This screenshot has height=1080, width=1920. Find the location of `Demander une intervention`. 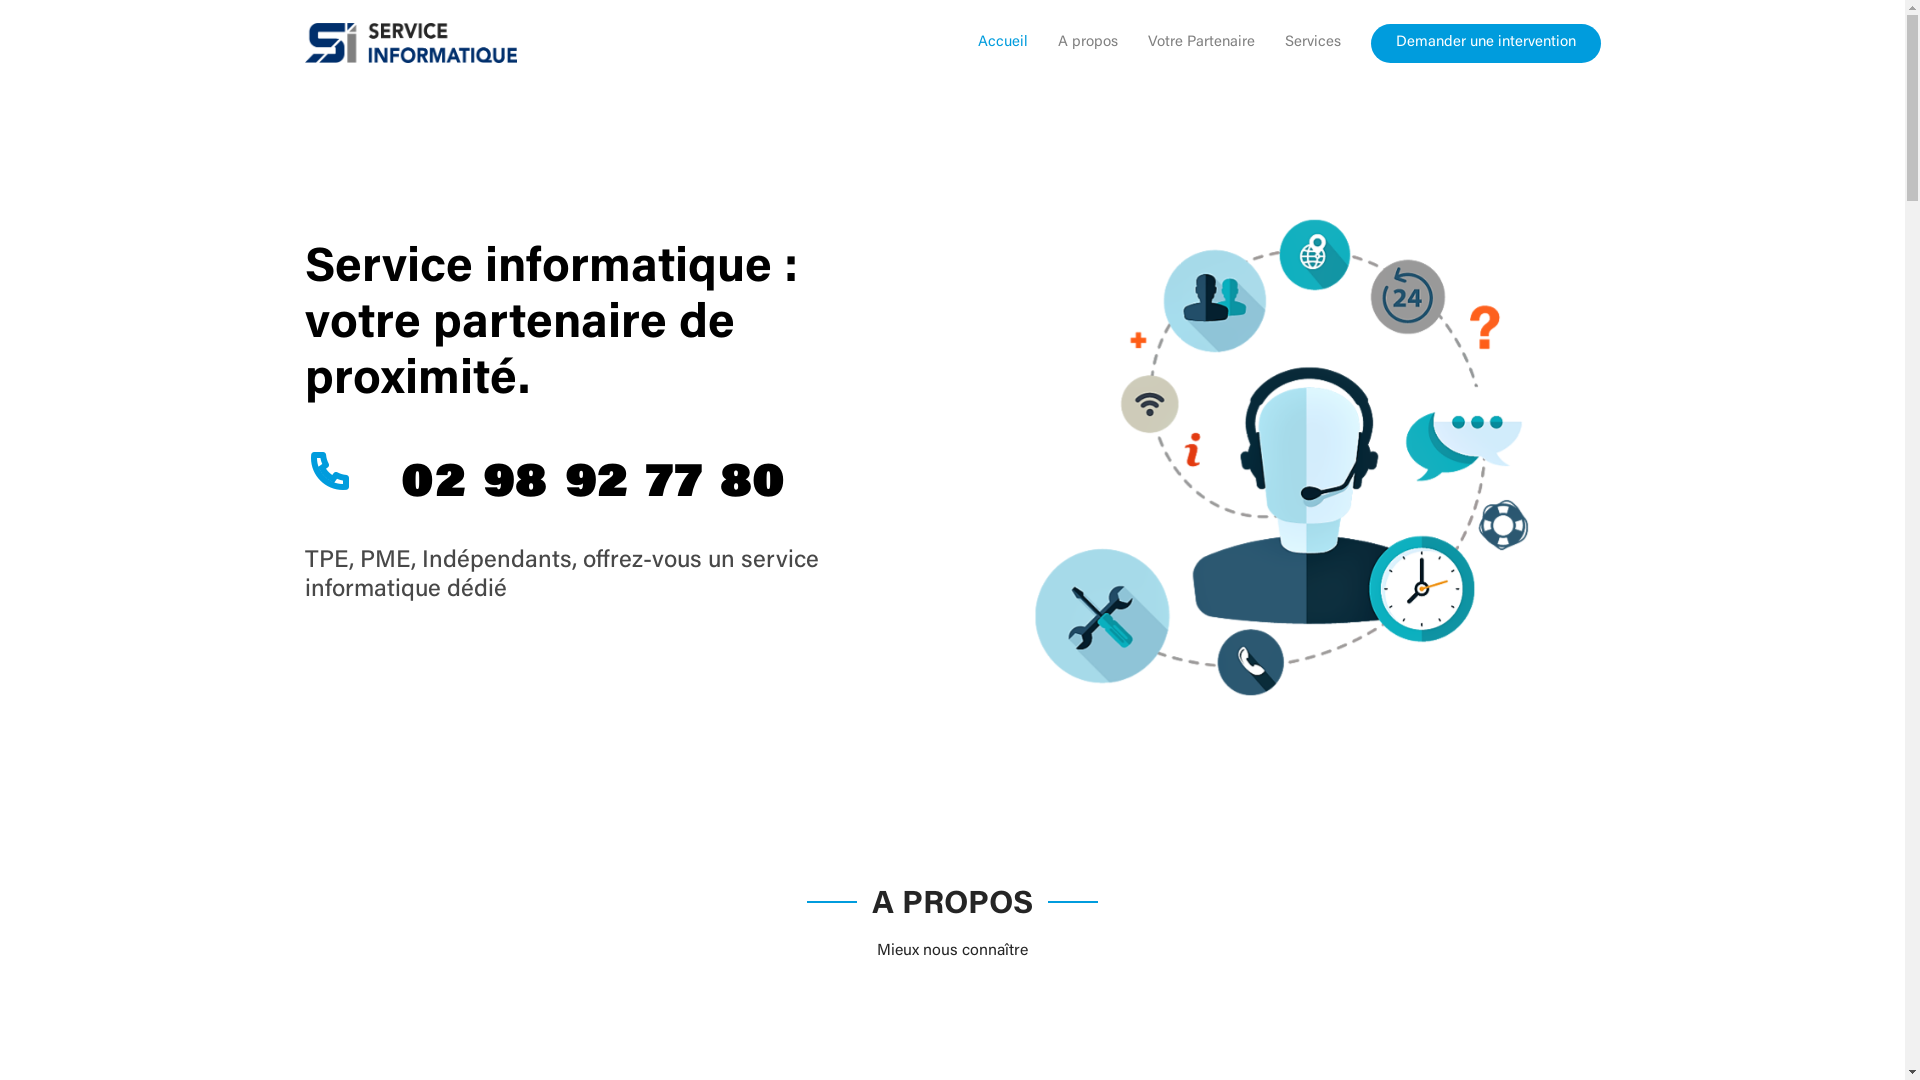

Demander une intervention is located at coordinates (1485, 44).